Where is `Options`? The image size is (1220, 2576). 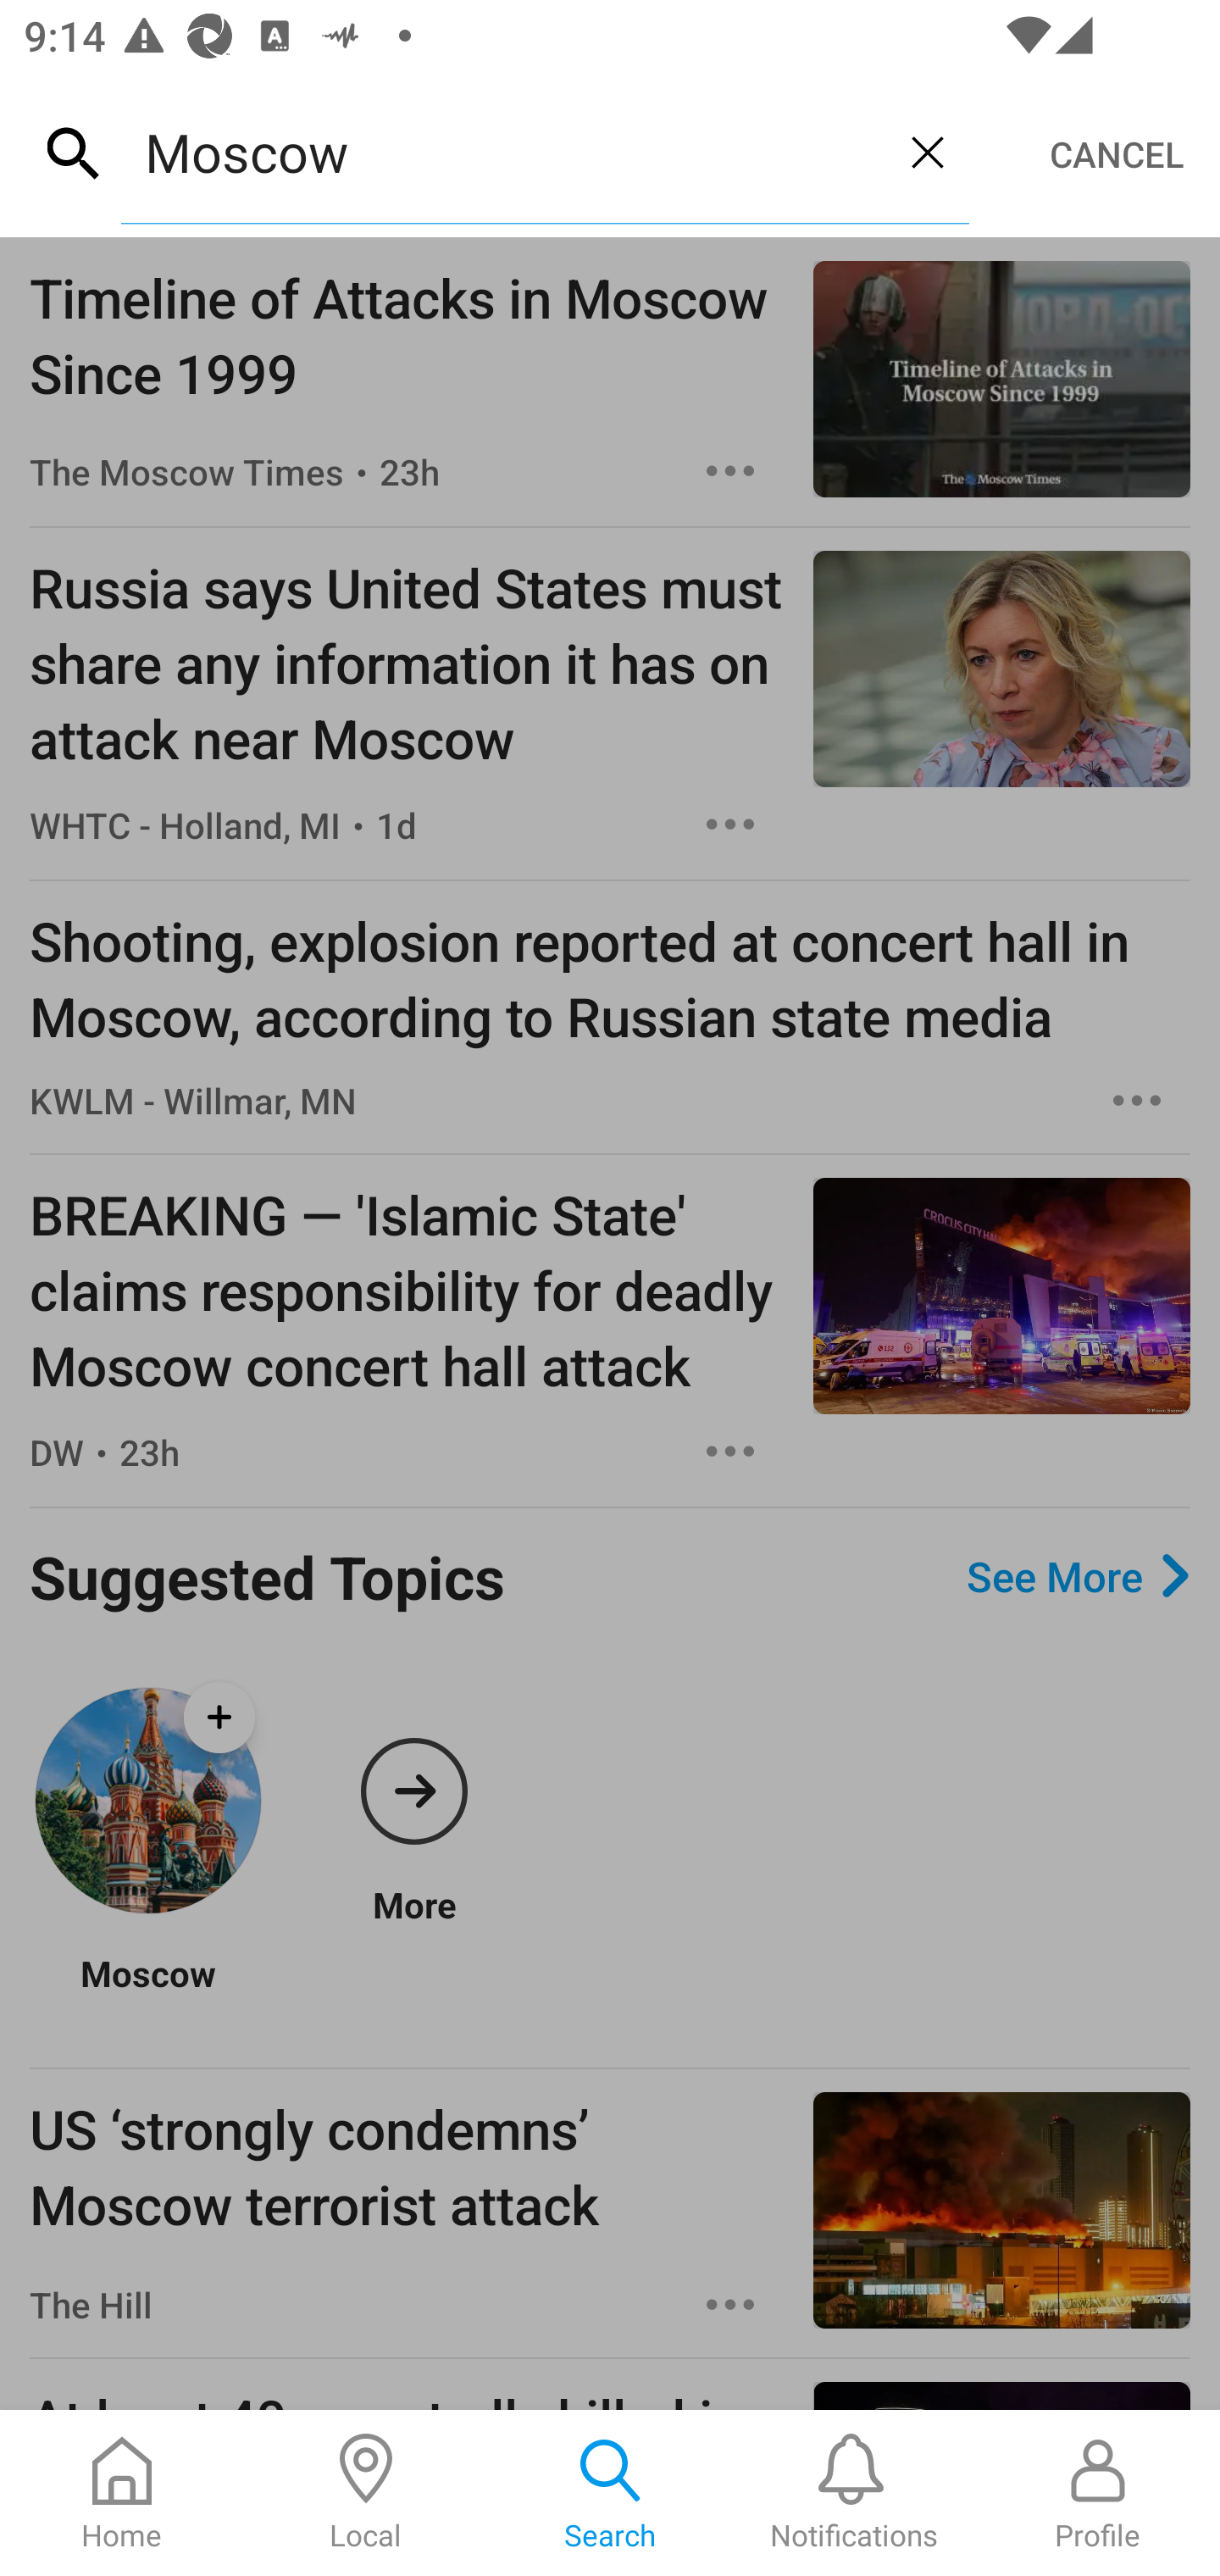 Options is located at coordinates (1137, 1100).